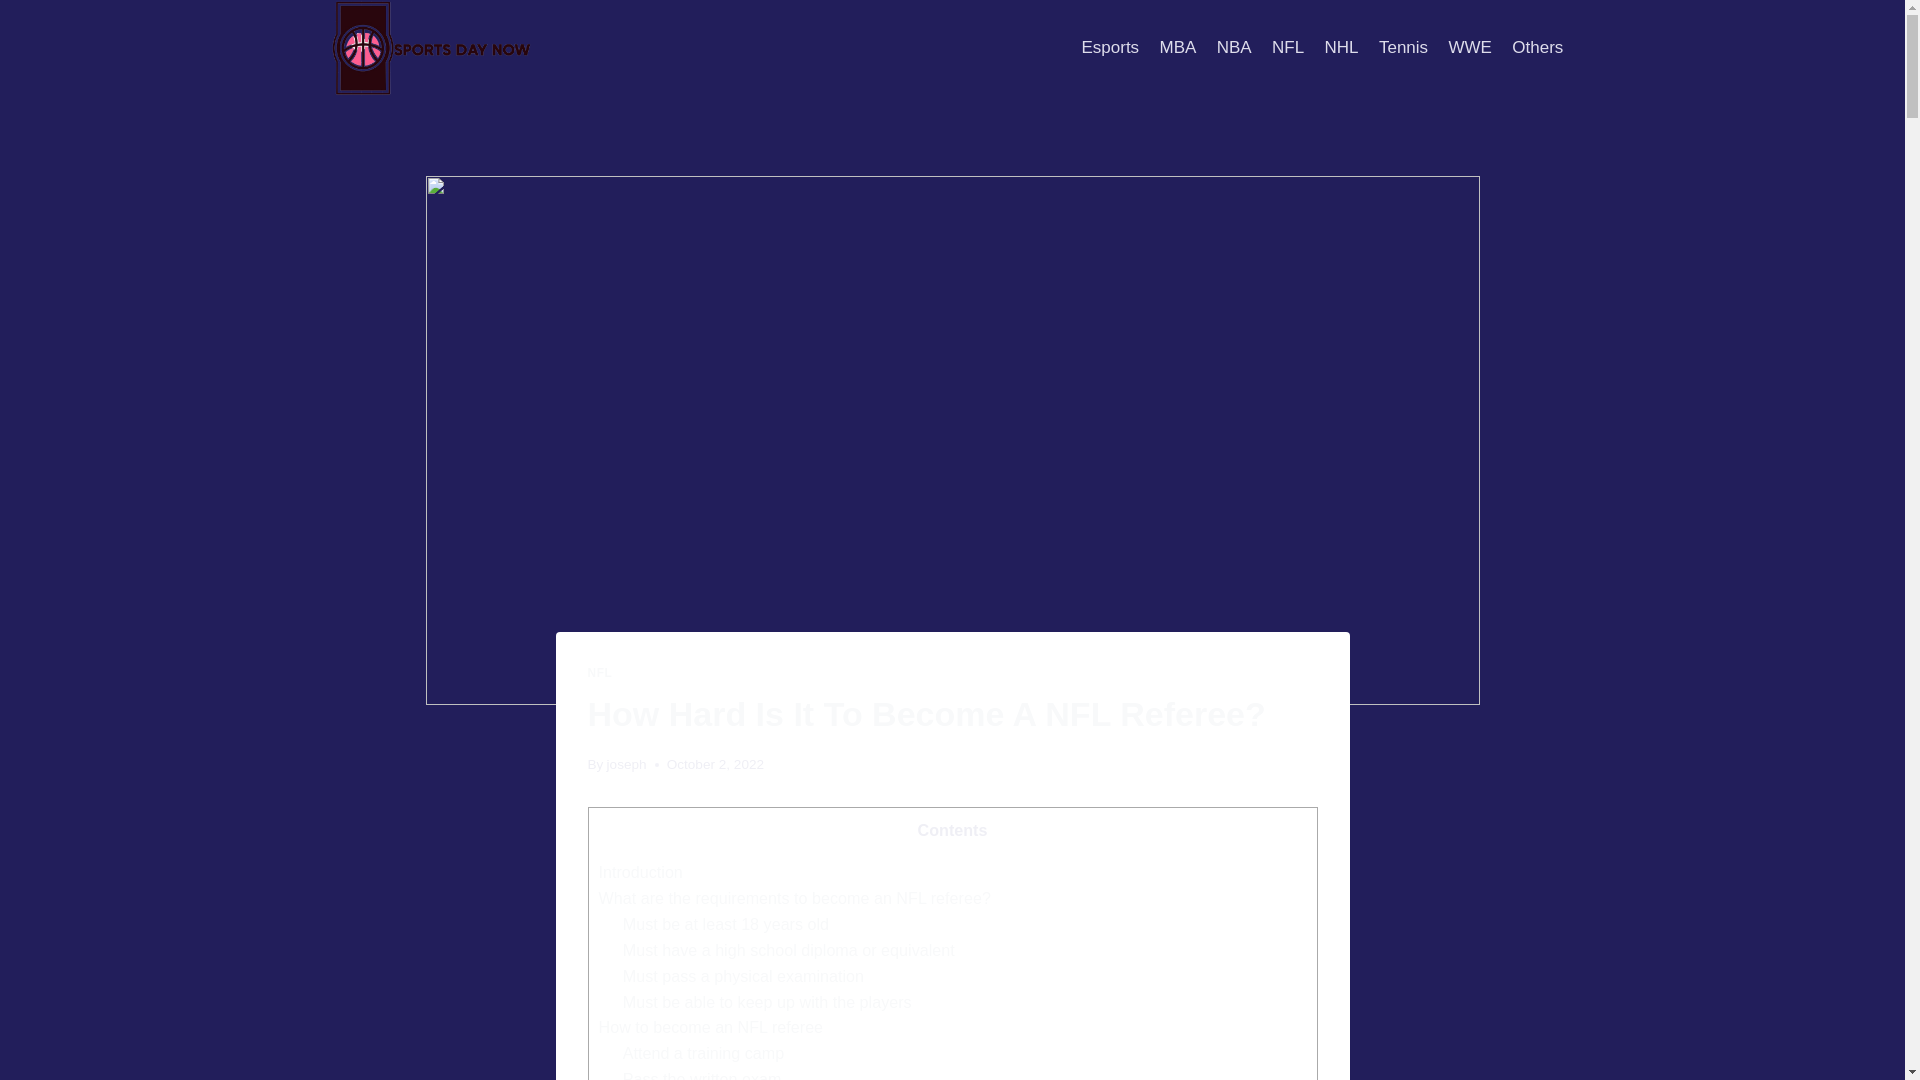 The image size is (1920, 1080). I want to click on Must be at least 18 years old, so click(726, 924).